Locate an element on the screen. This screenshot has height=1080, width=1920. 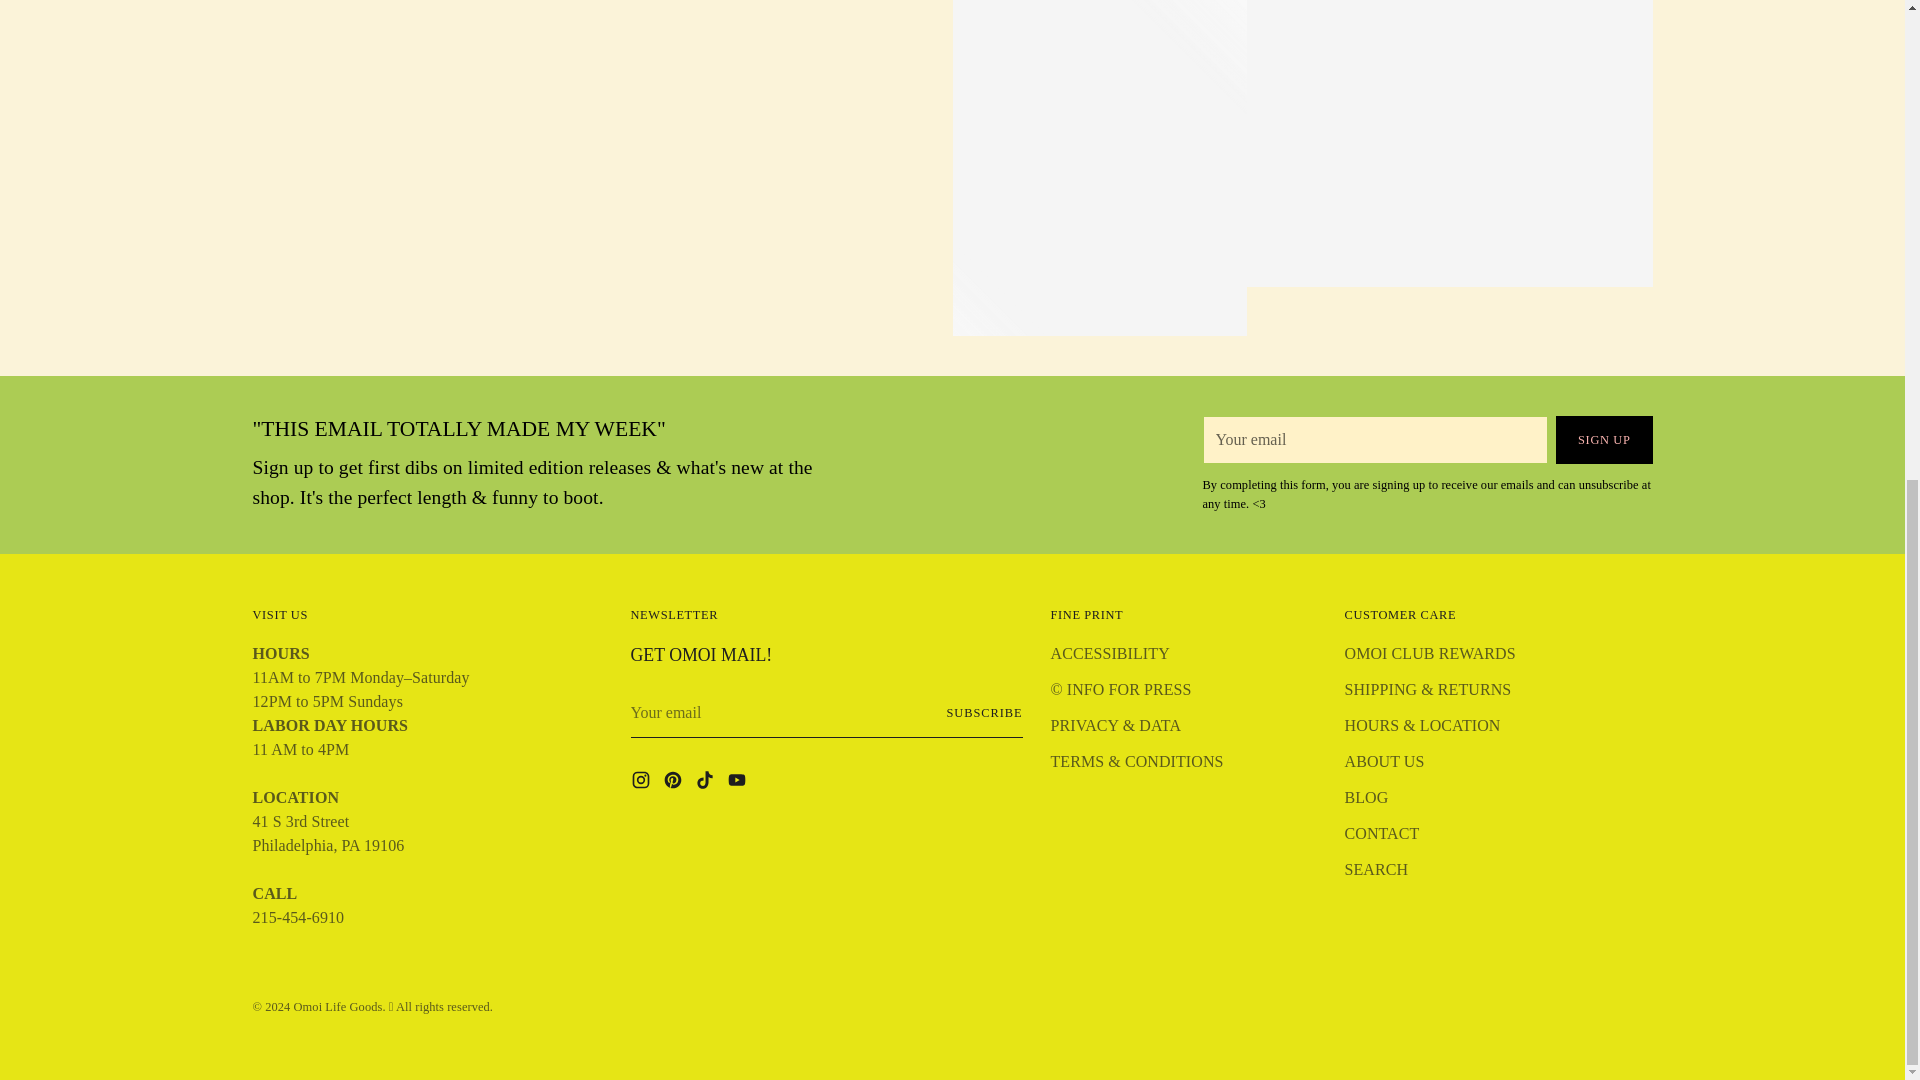
Omoi Life Goods on YouTube is located at coordinates (738, 784).